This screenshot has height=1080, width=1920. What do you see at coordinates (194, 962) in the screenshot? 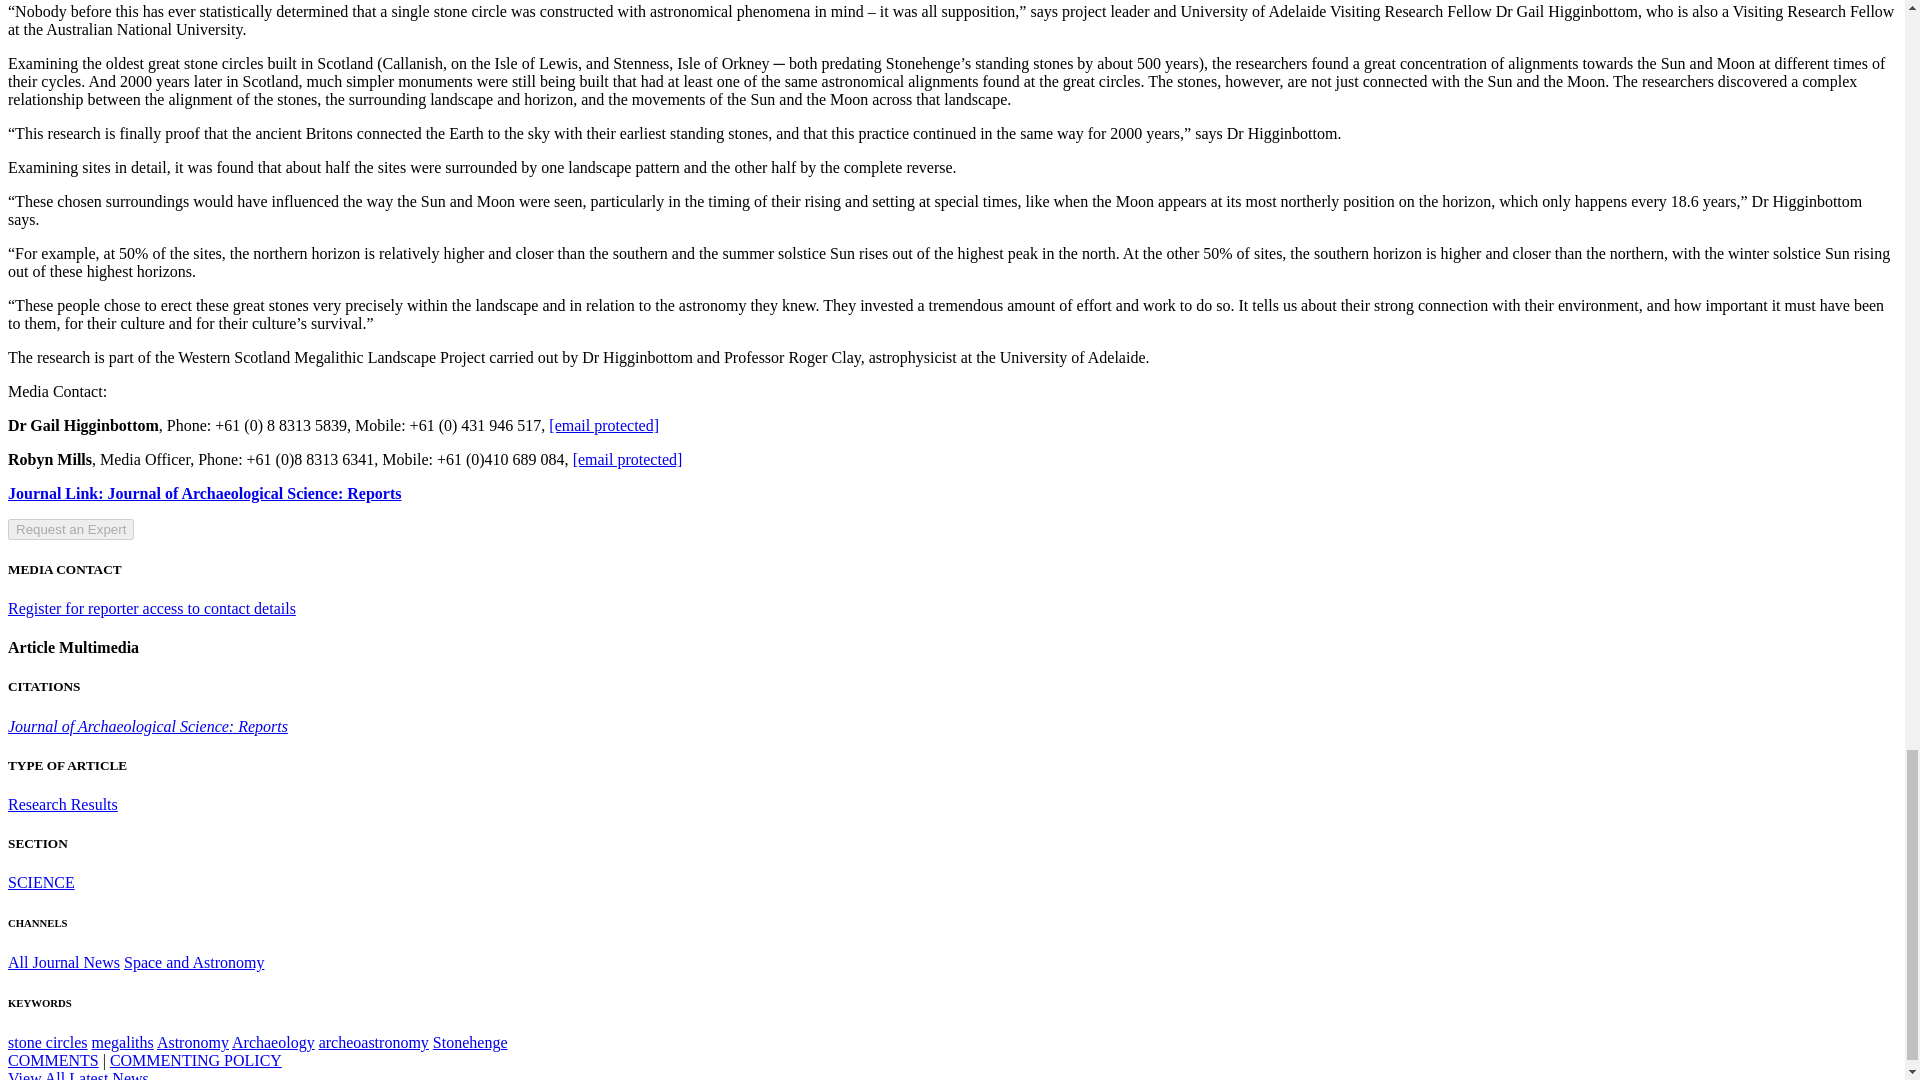
I see `Show all articles in this channel` at bounding box center [194, 962].